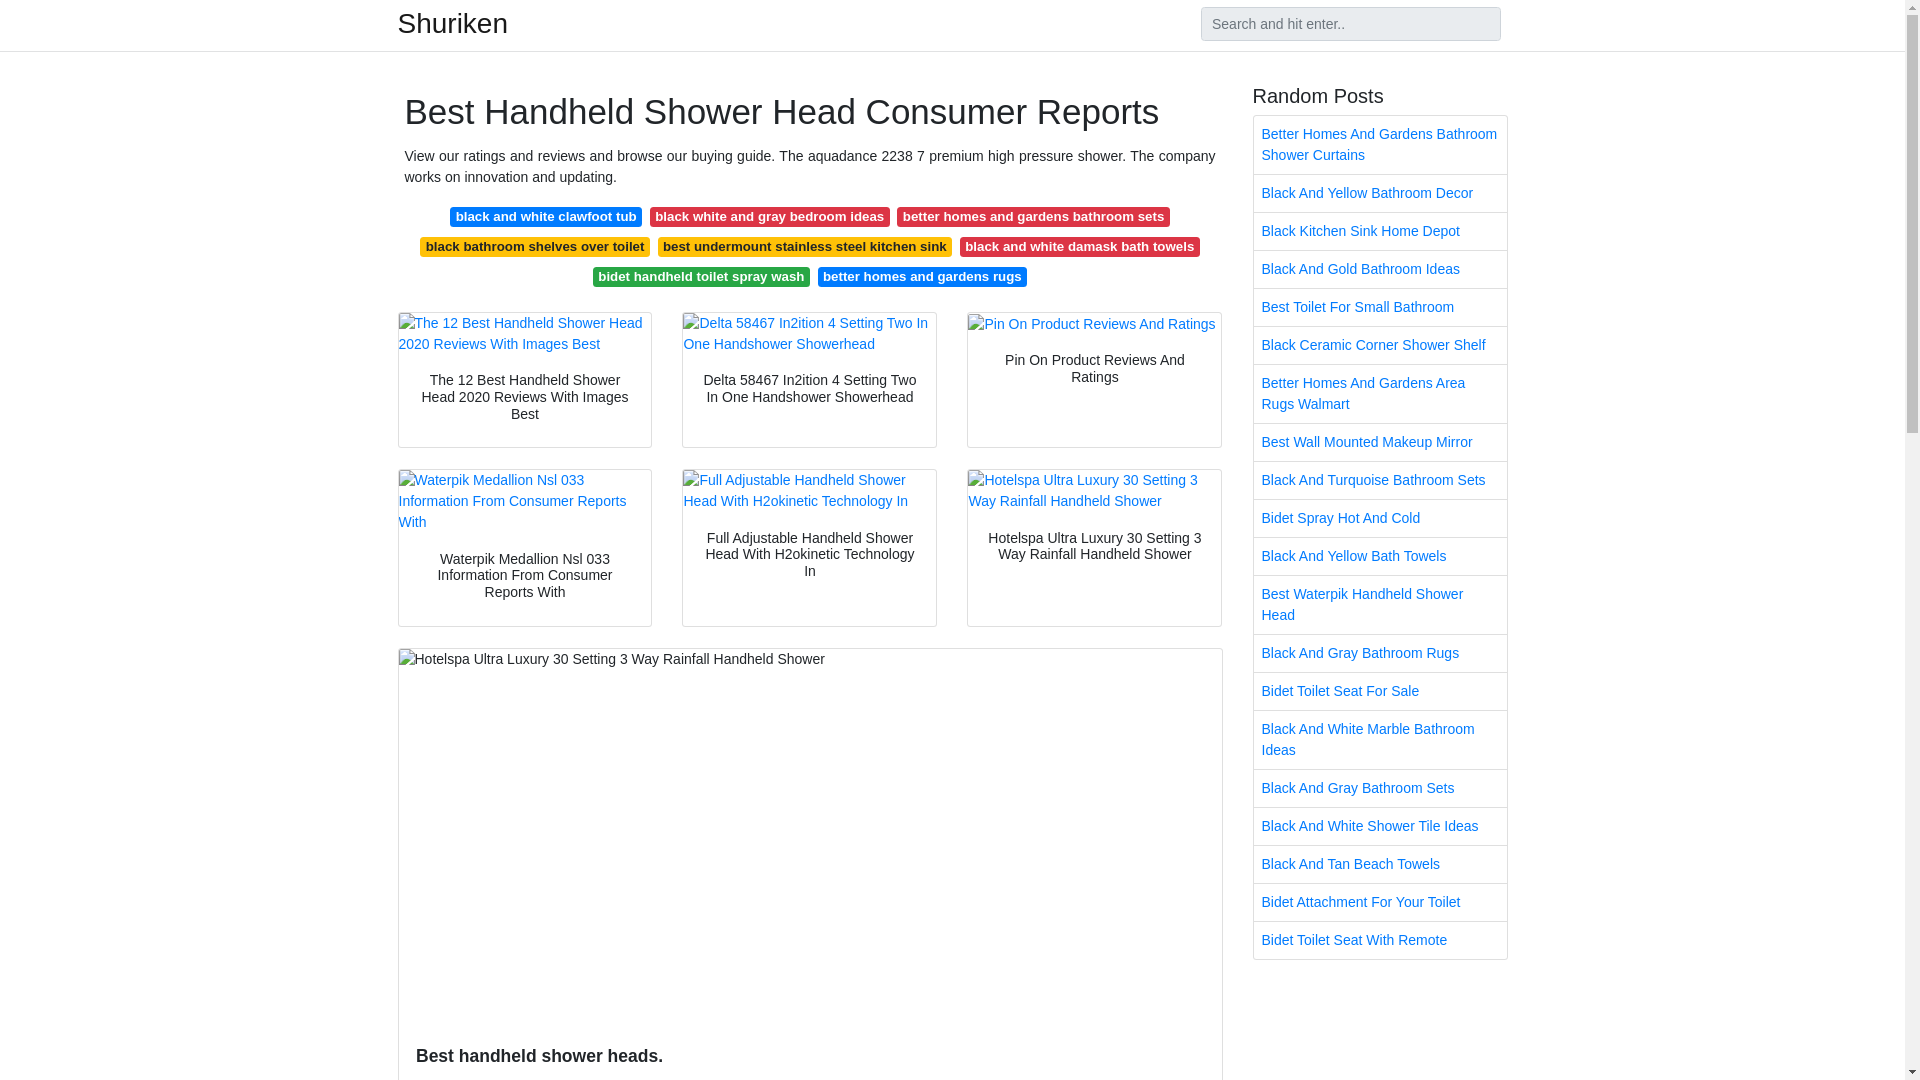  I want to click on black bathroom shelves over toilet, so click(534, 246).